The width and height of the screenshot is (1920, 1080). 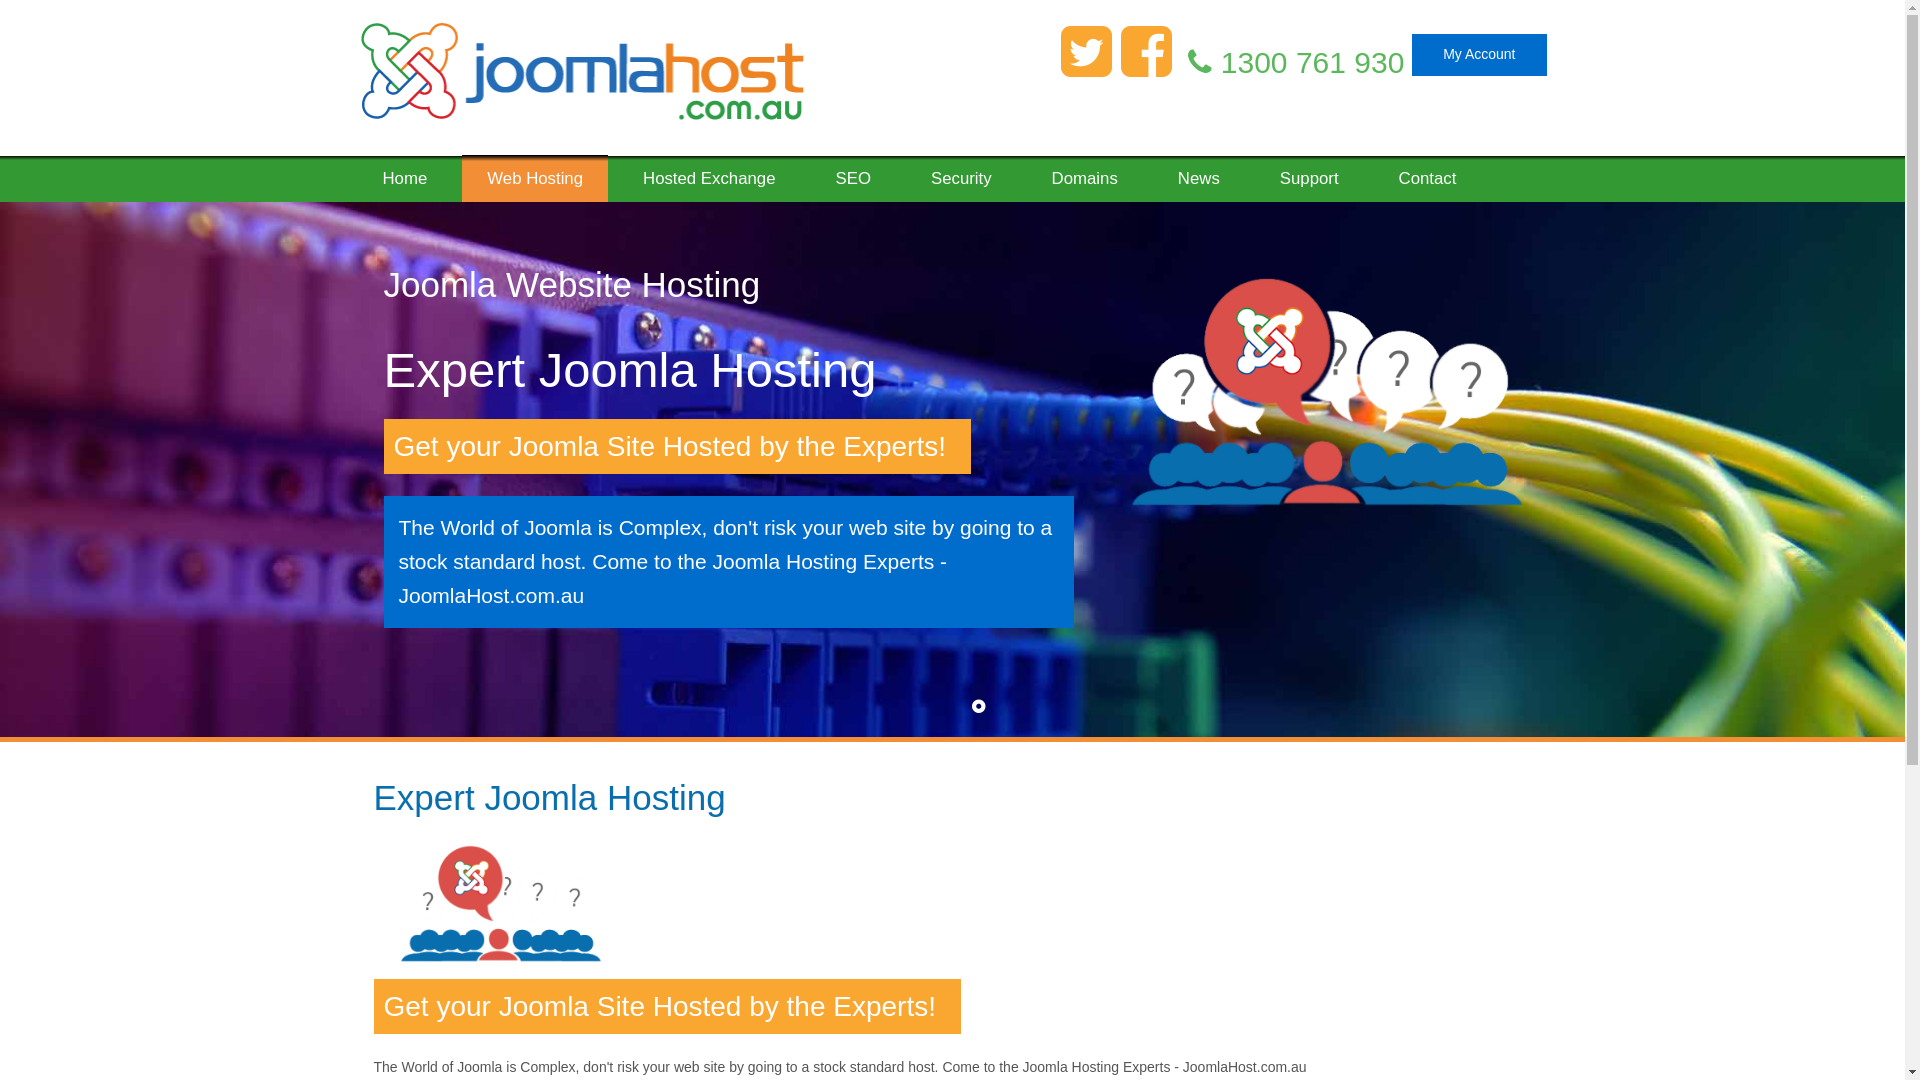 What do you see at coordinates (1428, 172) in the screenshot?
I see `Contact` at bounding box center [1428, 172].